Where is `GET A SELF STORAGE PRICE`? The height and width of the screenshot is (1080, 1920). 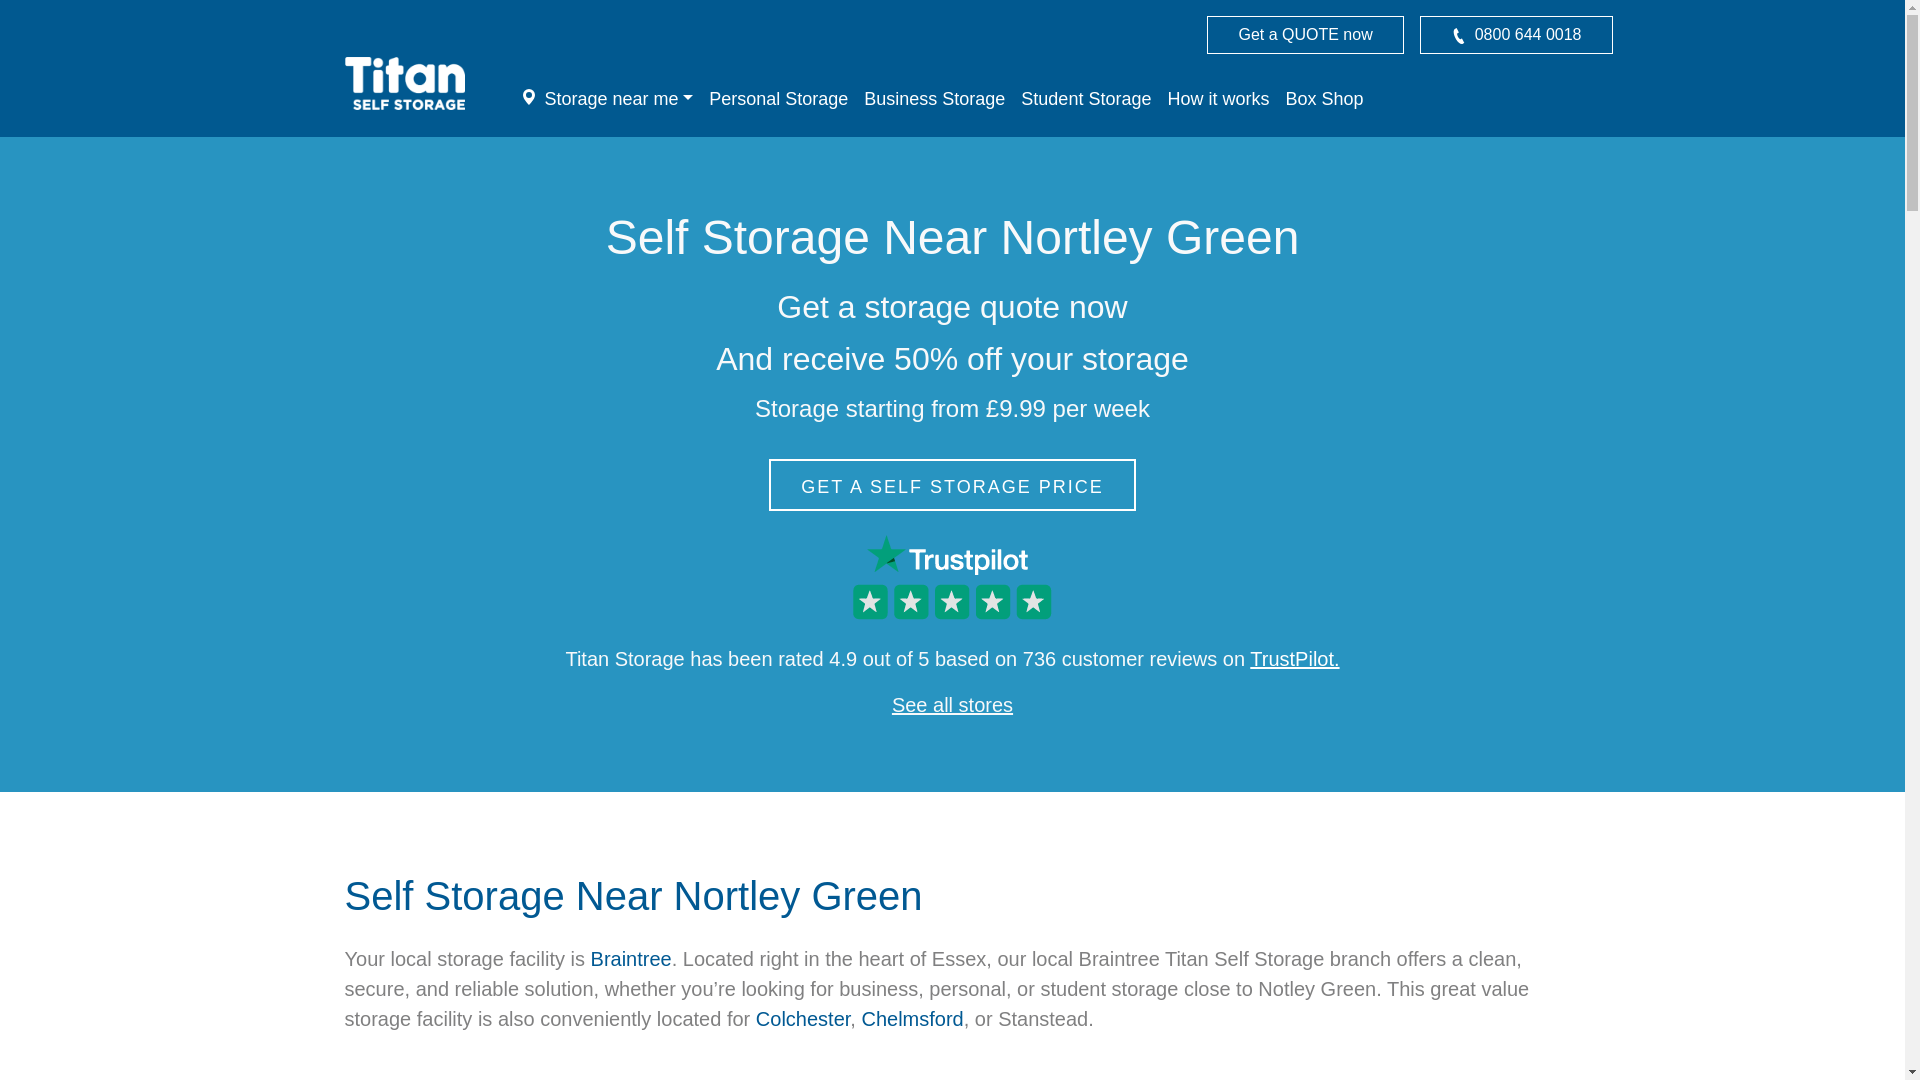
GET A SELF STORAGE PRICE is located at coordinates (952, 484).